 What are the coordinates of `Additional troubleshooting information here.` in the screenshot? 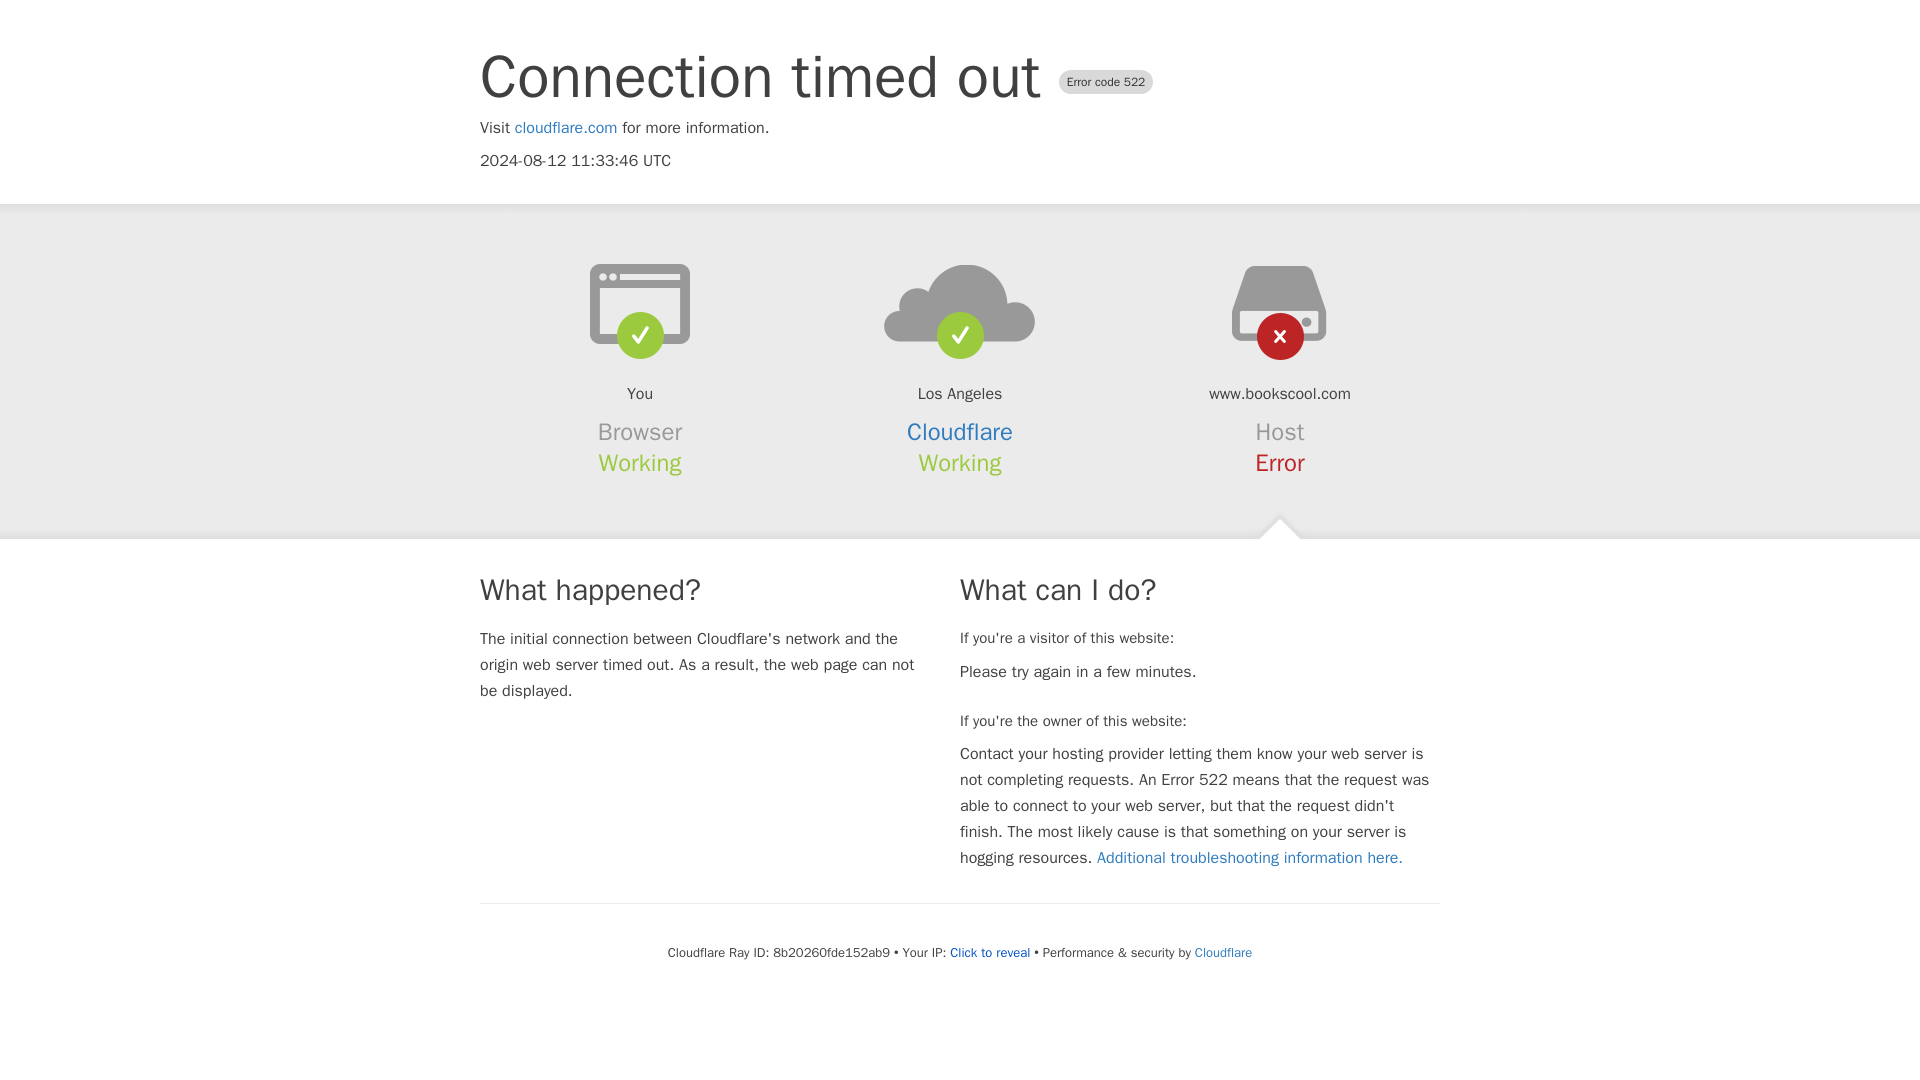 It's located at (1250, 858).